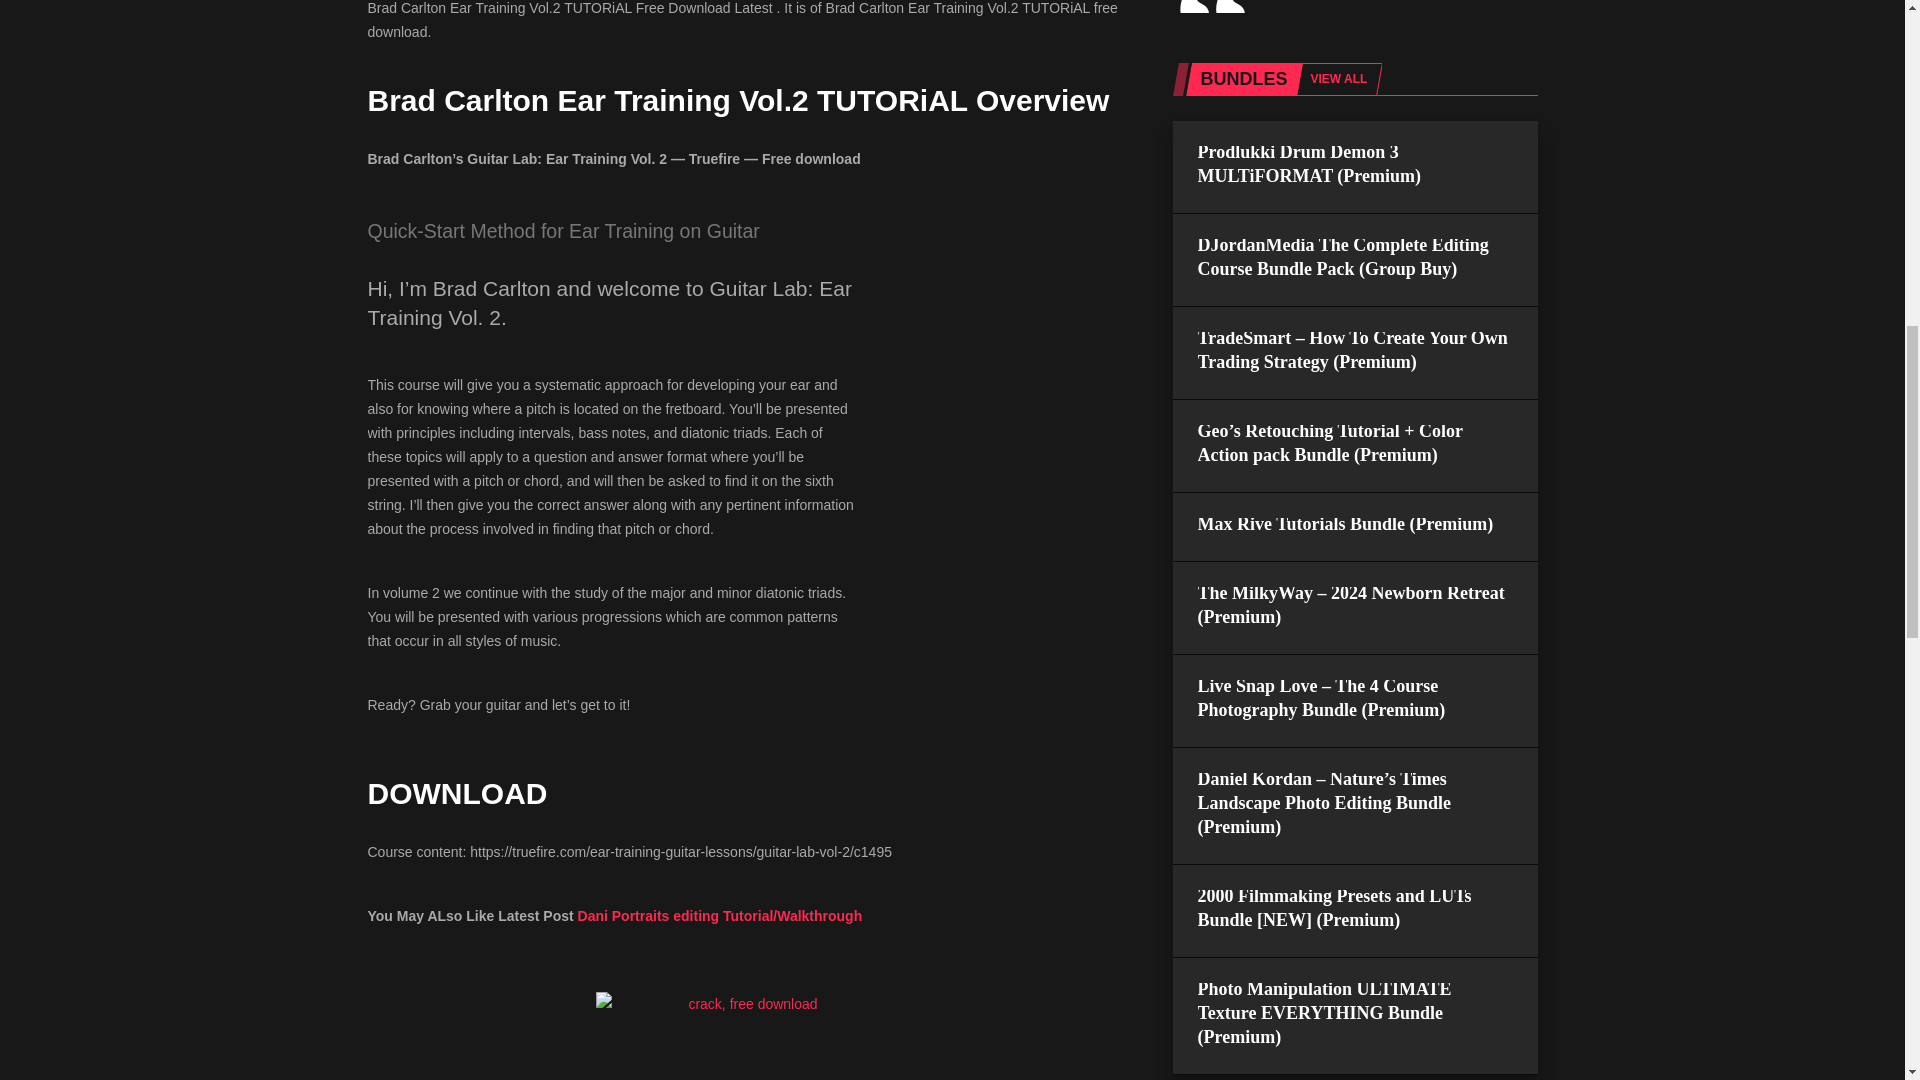 The image size is (1920, 1080). I want to click on Search, so click(1340, 523).